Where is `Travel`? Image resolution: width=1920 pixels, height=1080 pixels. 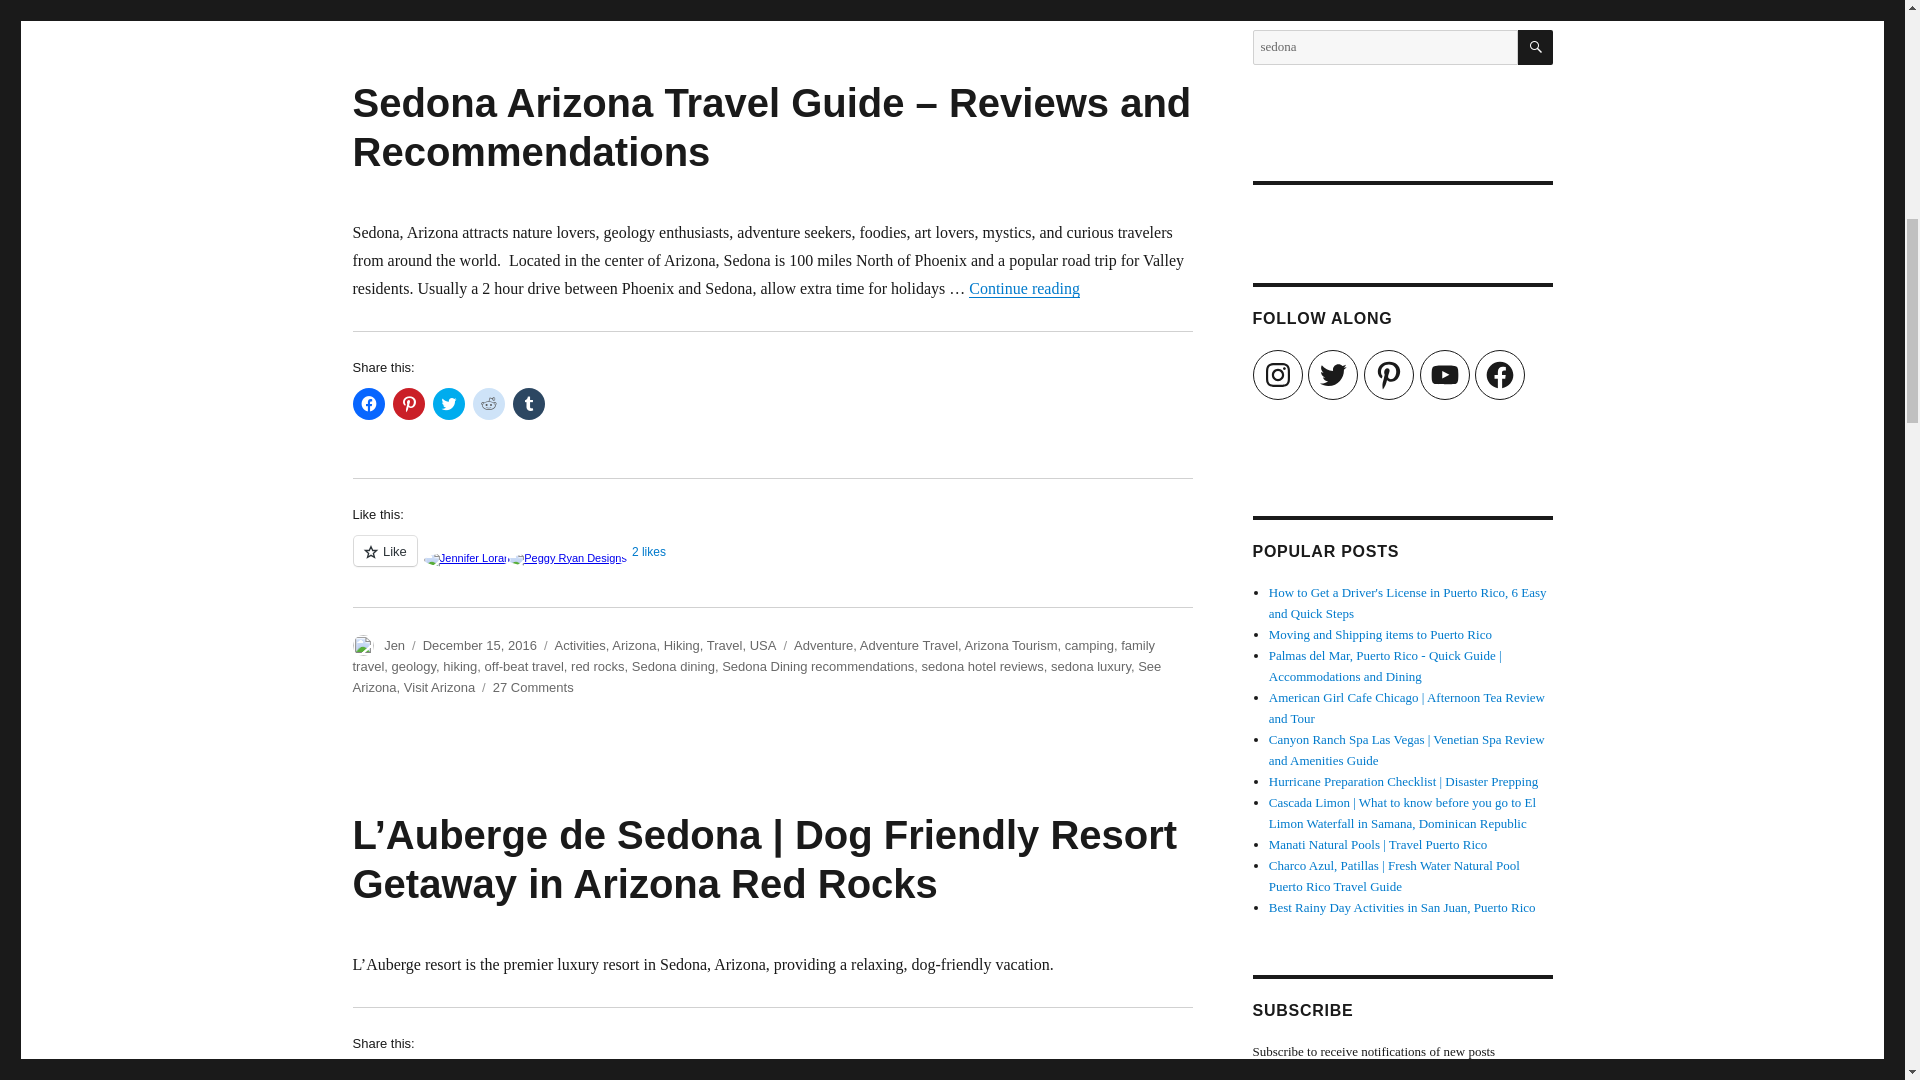
Travel is located at coordinates (724, 646).